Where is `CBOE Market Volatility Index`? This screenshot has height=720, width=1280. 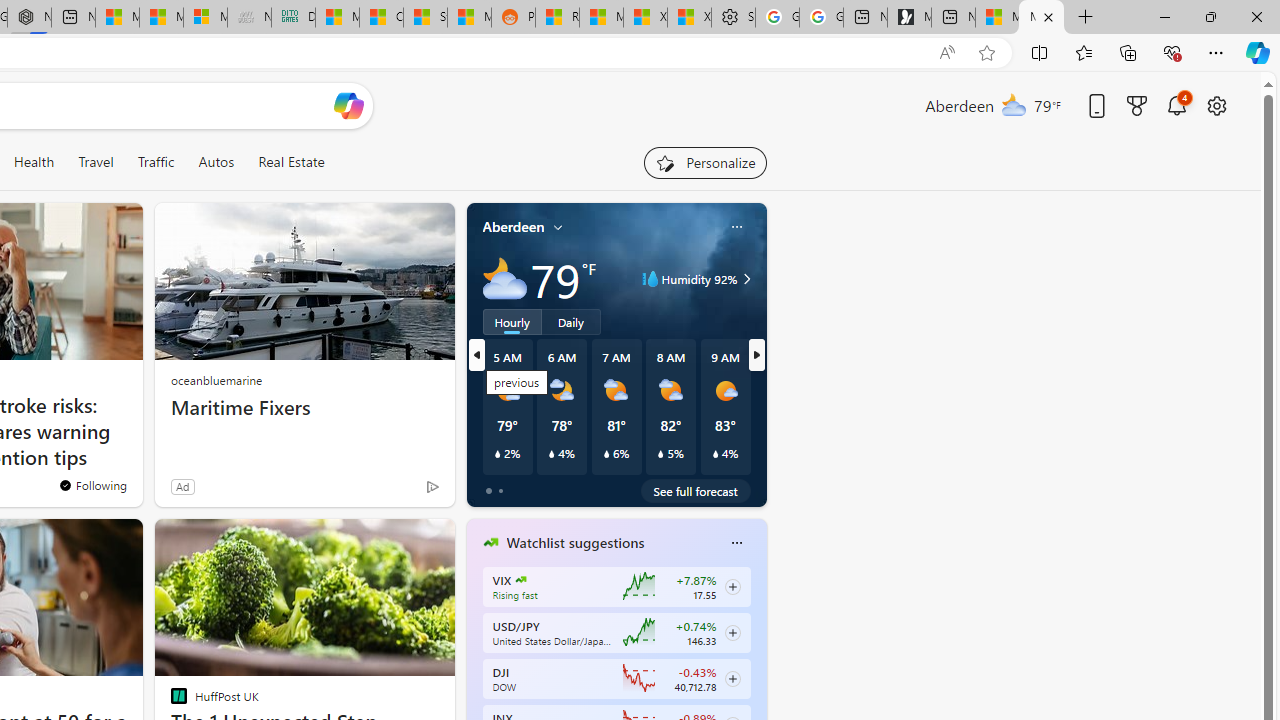
CBOE Market Volatility Index is located at coordinates (520, 580).